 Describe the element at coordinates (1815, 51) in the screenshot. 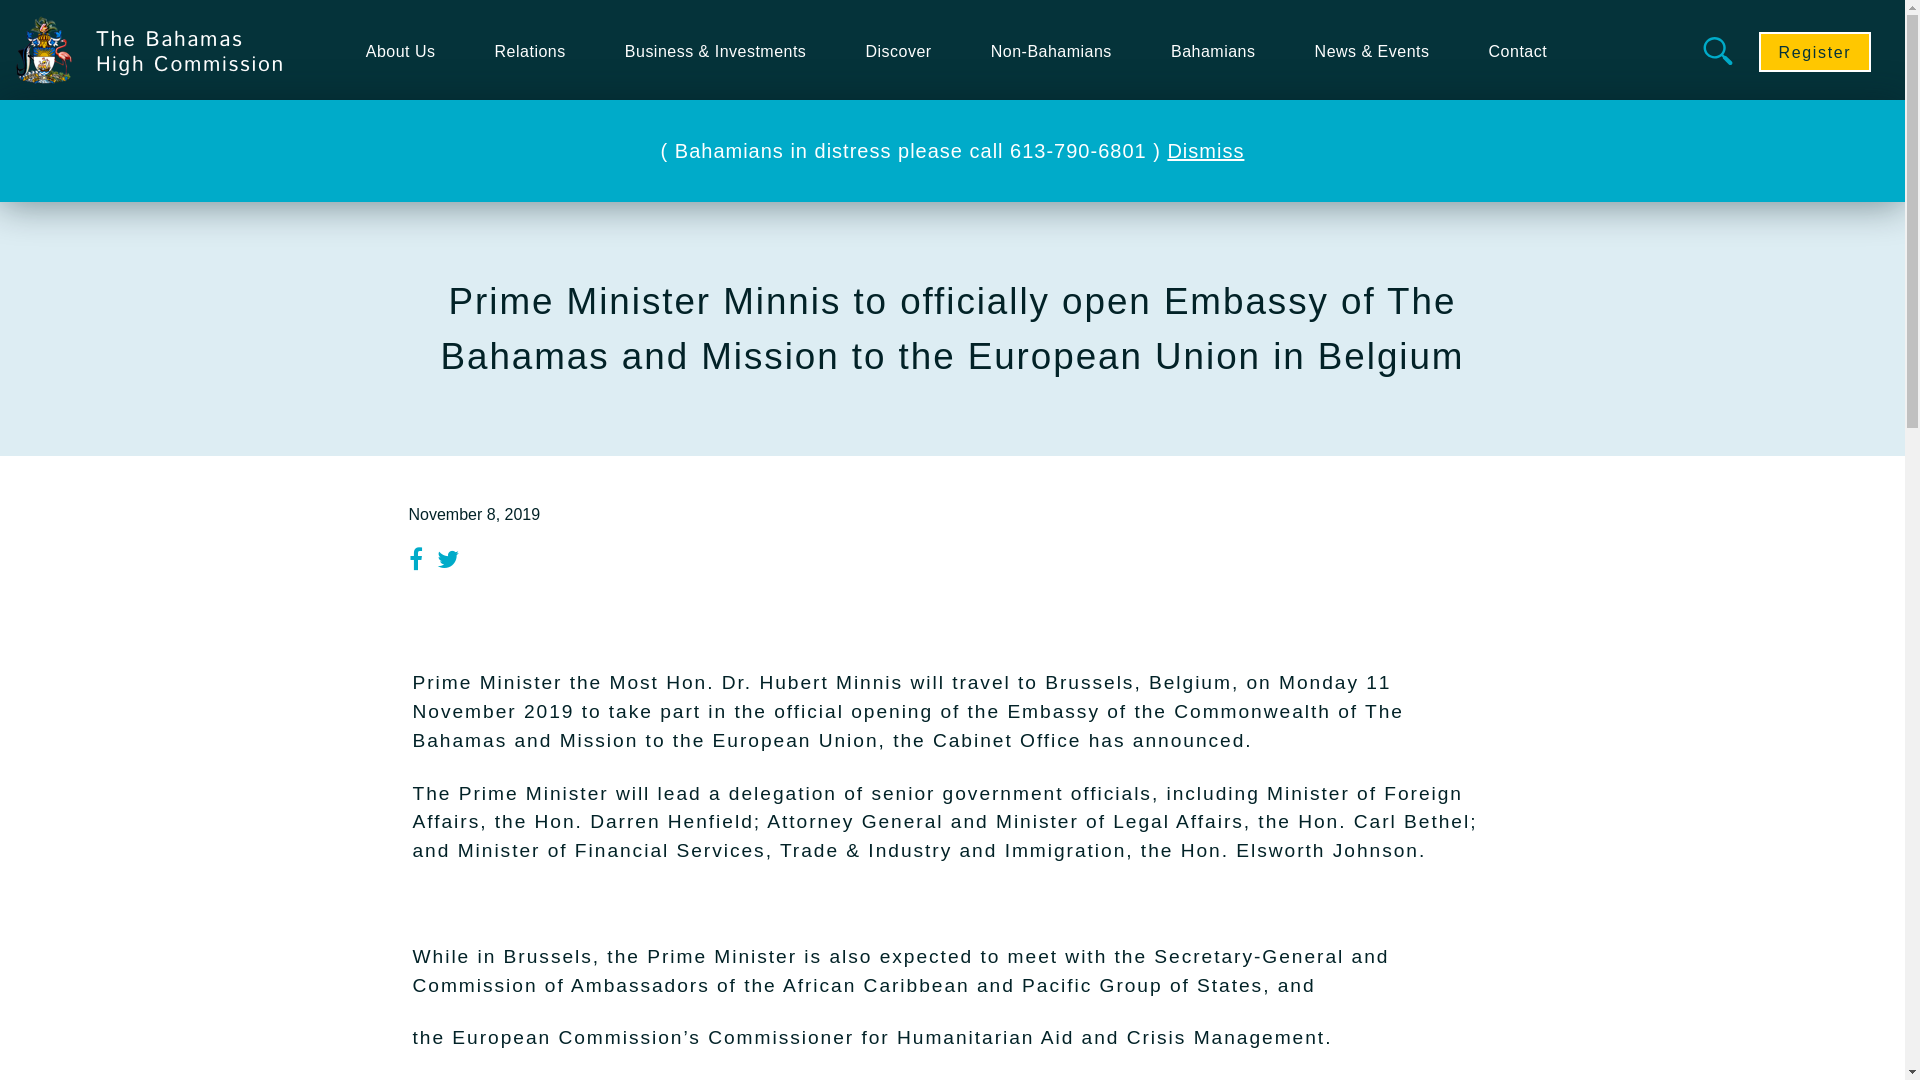

I see `Register` at that location.